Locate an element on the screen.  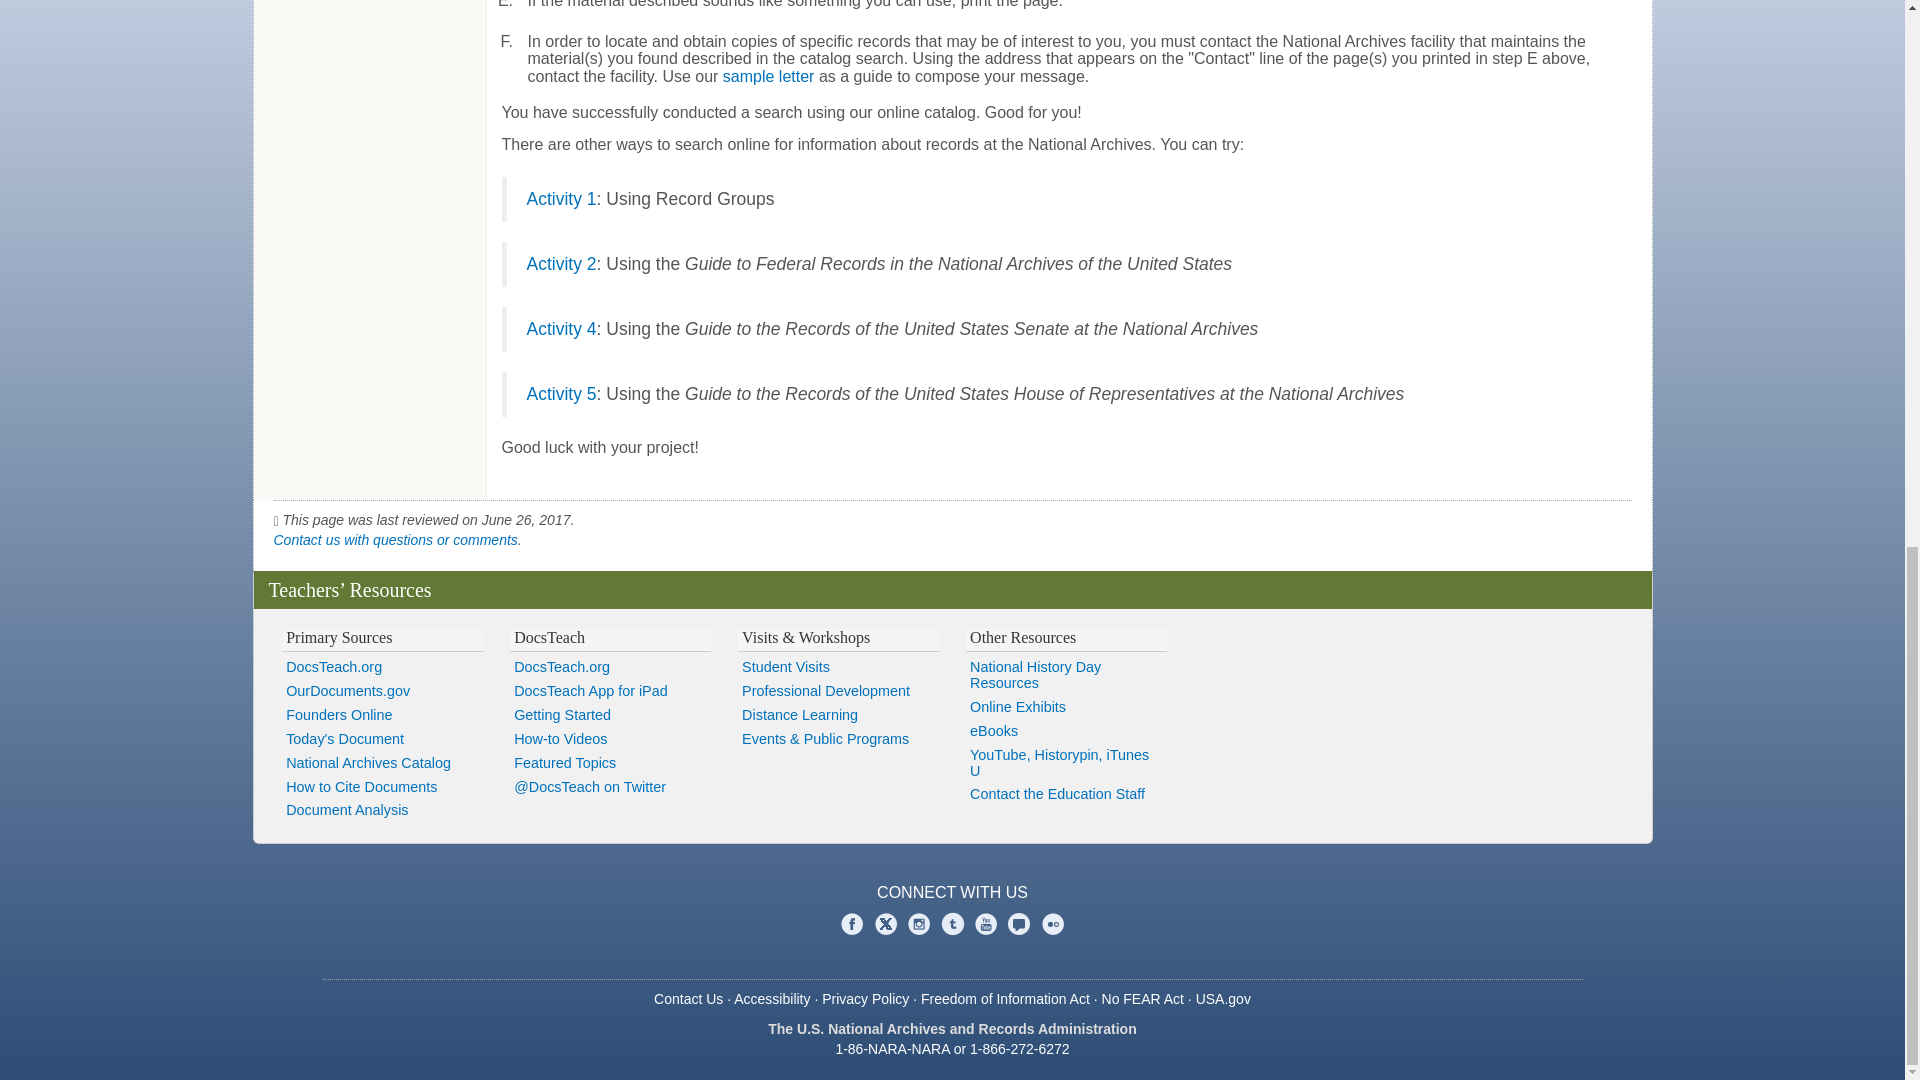
Activity 1 is located at coordinates (560, 199).